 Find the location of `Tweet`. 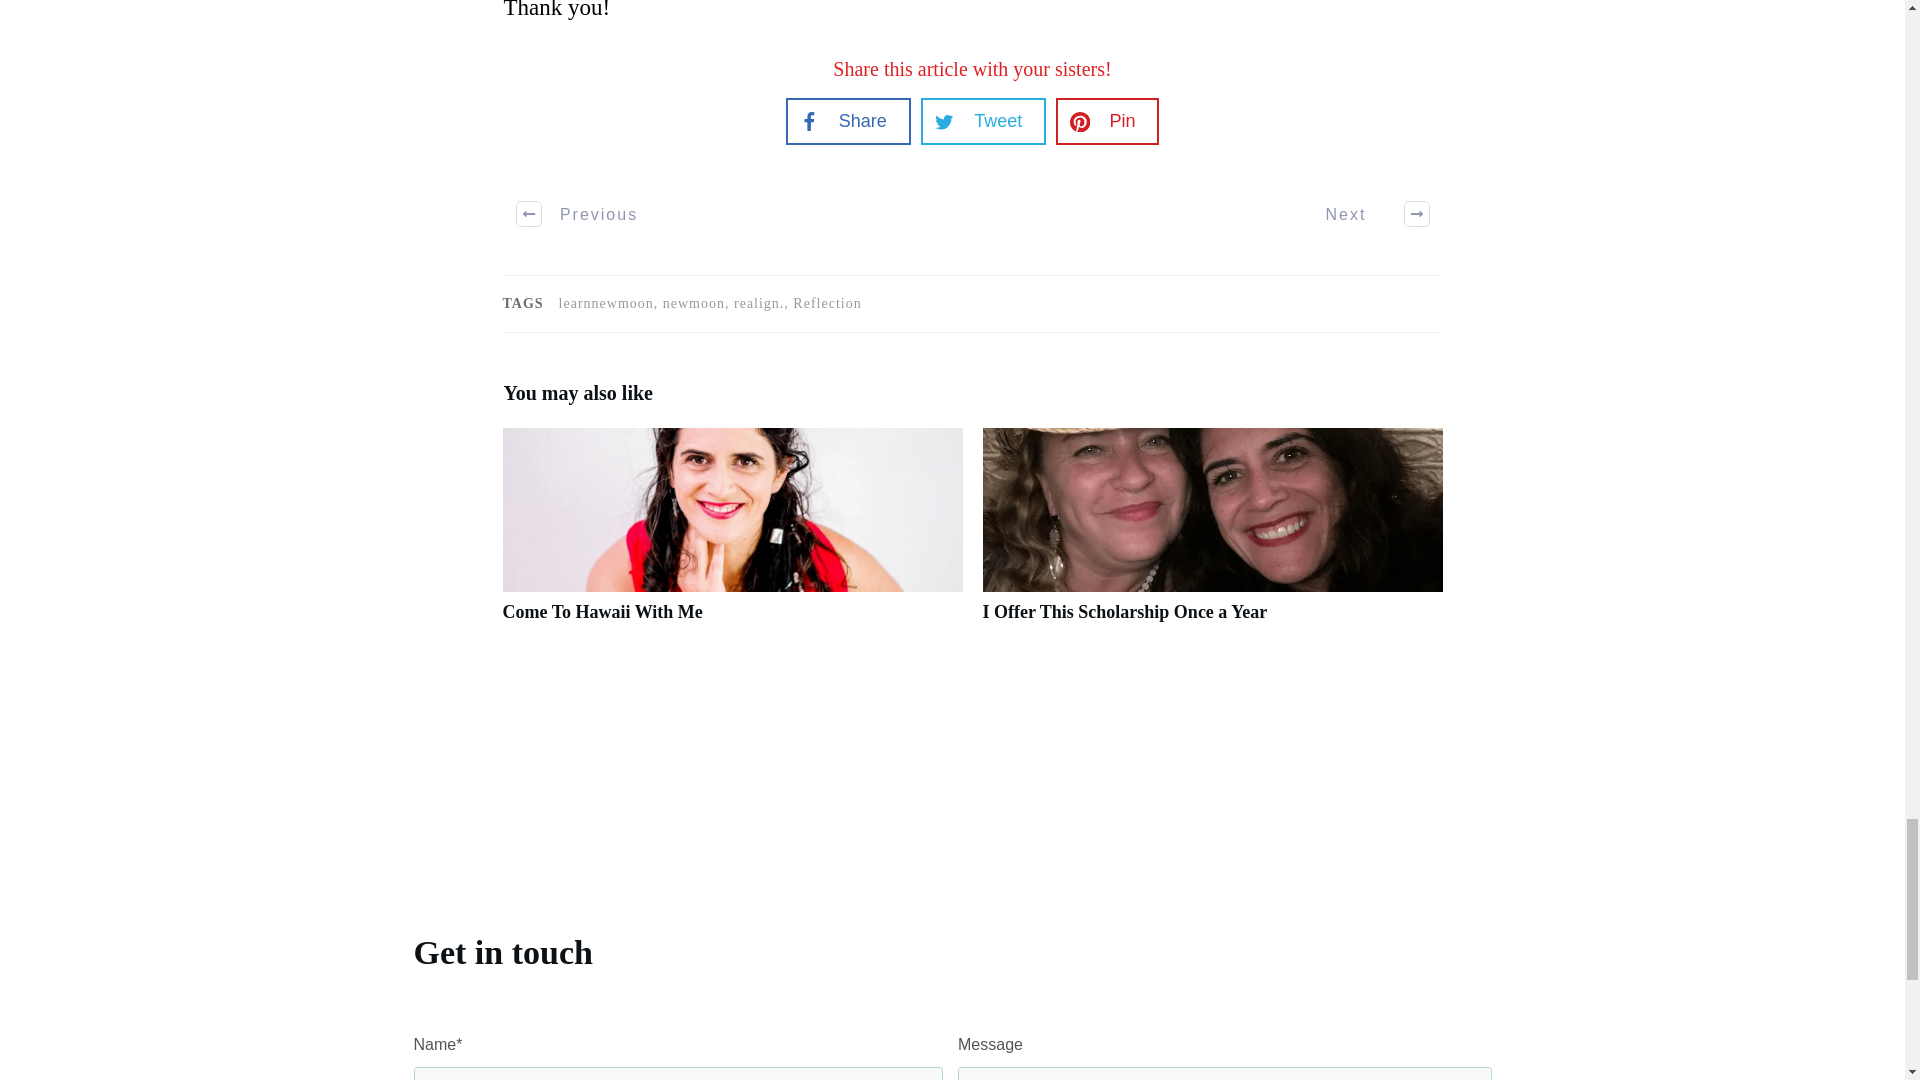

Tweet is located at coordinates (984, 121).